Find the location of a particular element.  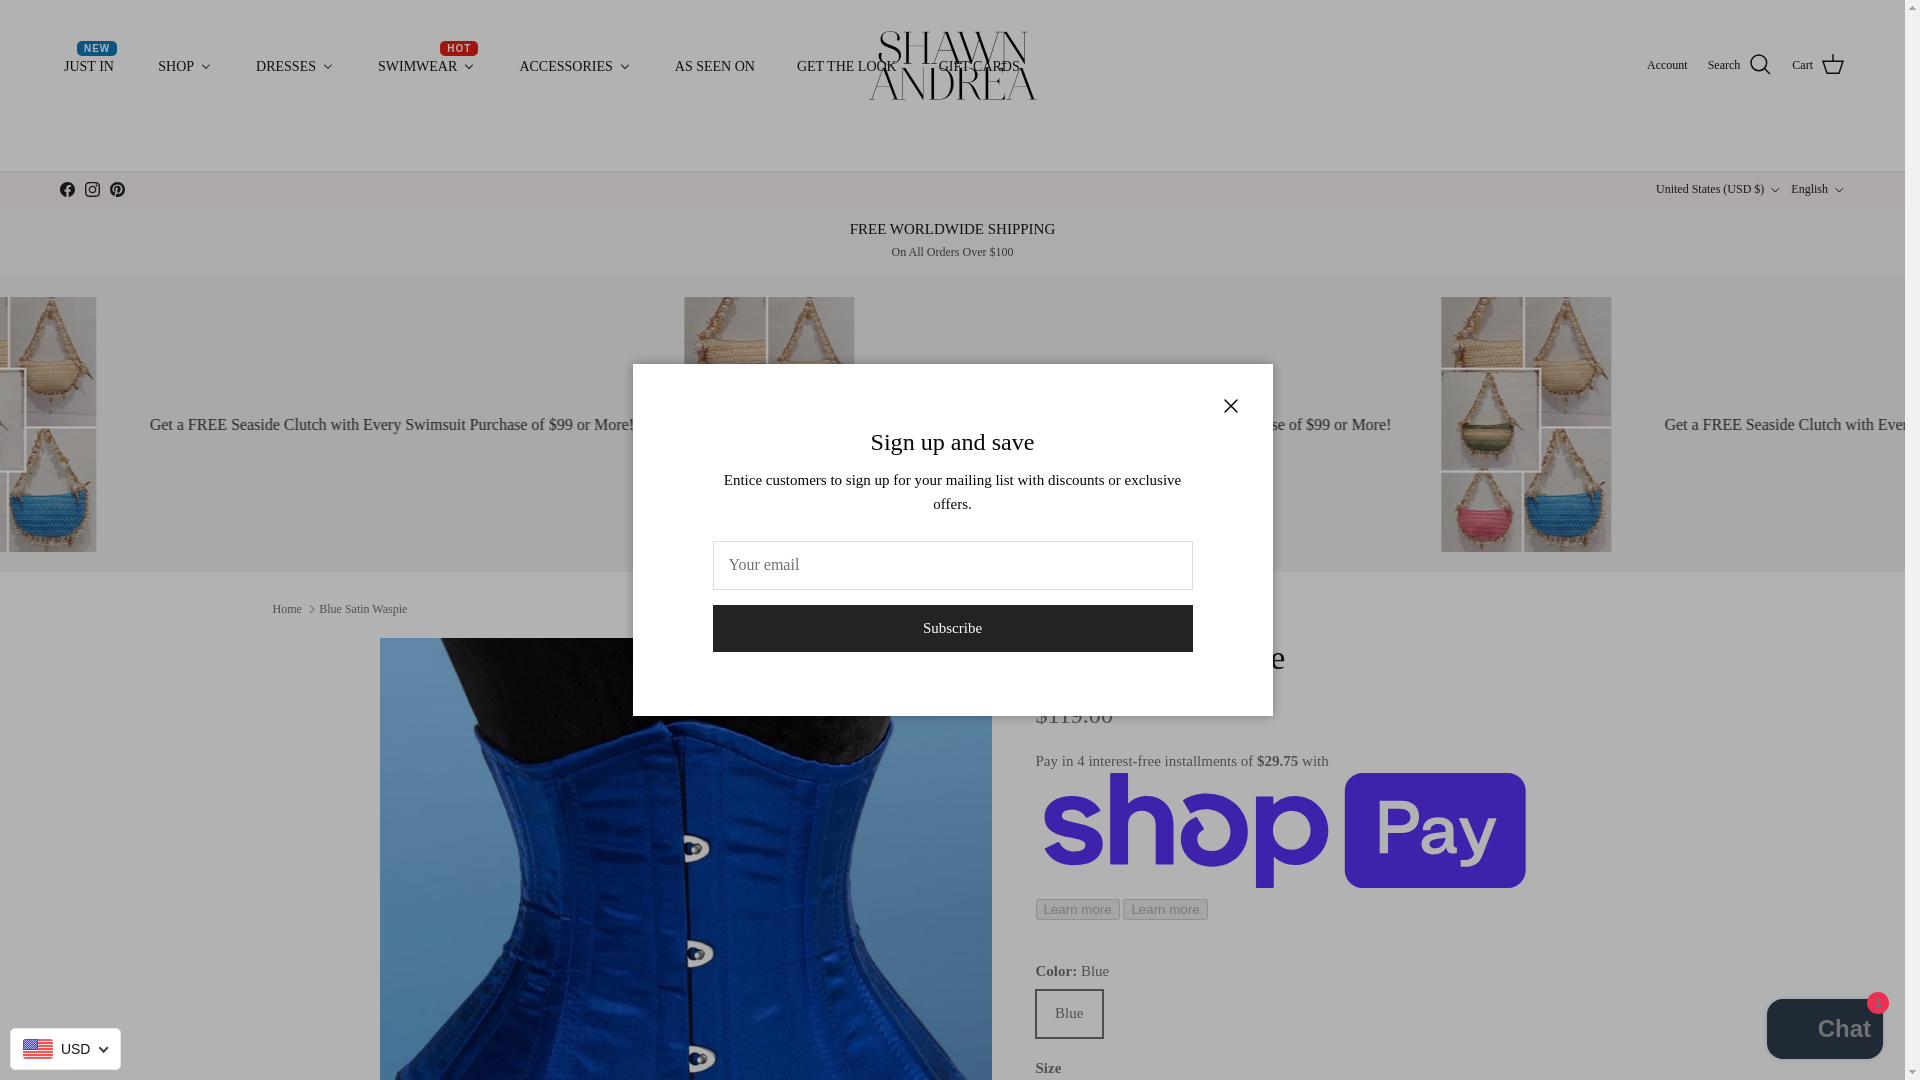

SHAWN ANDREA on Pinterest is located at coordinates (116, 189).